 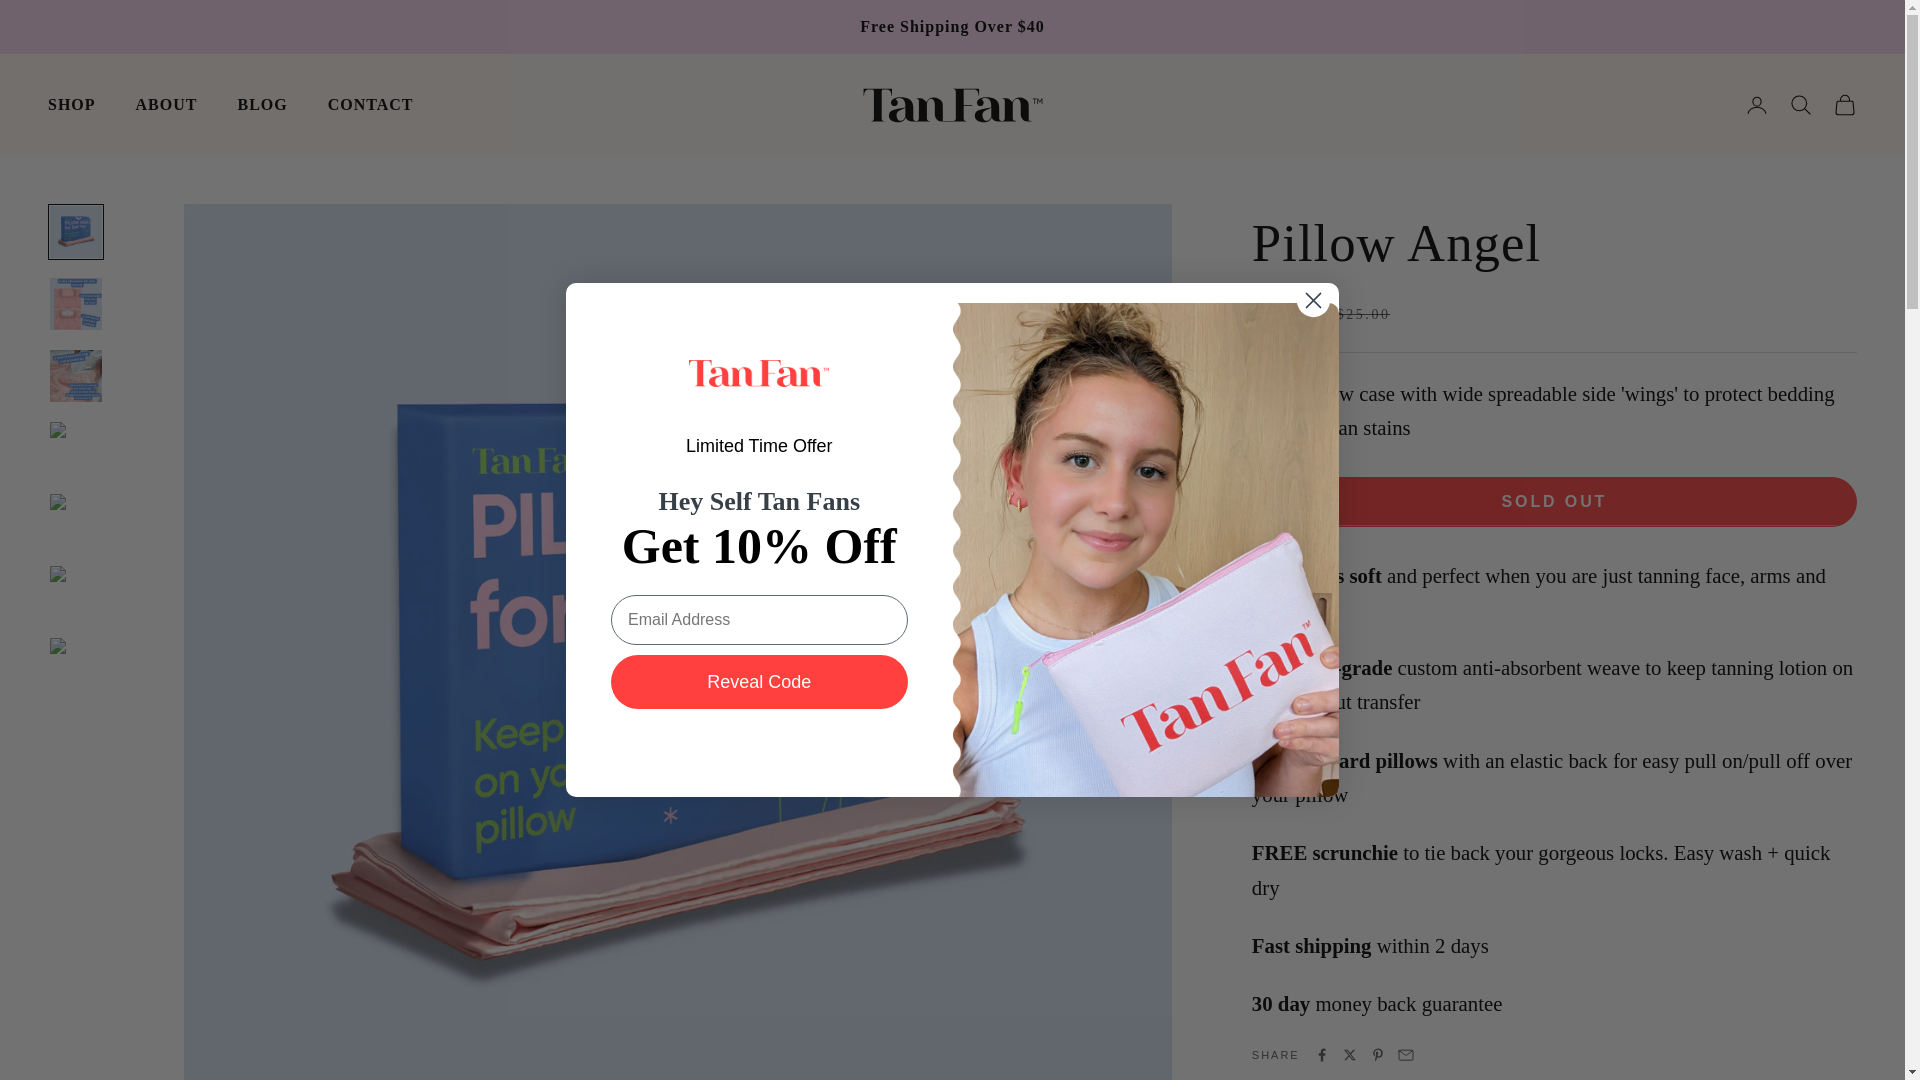 What do you see at coordinates (952, 106) in the screenshot?
I see `Tan Fan Co` at bounding box center [952, 106].